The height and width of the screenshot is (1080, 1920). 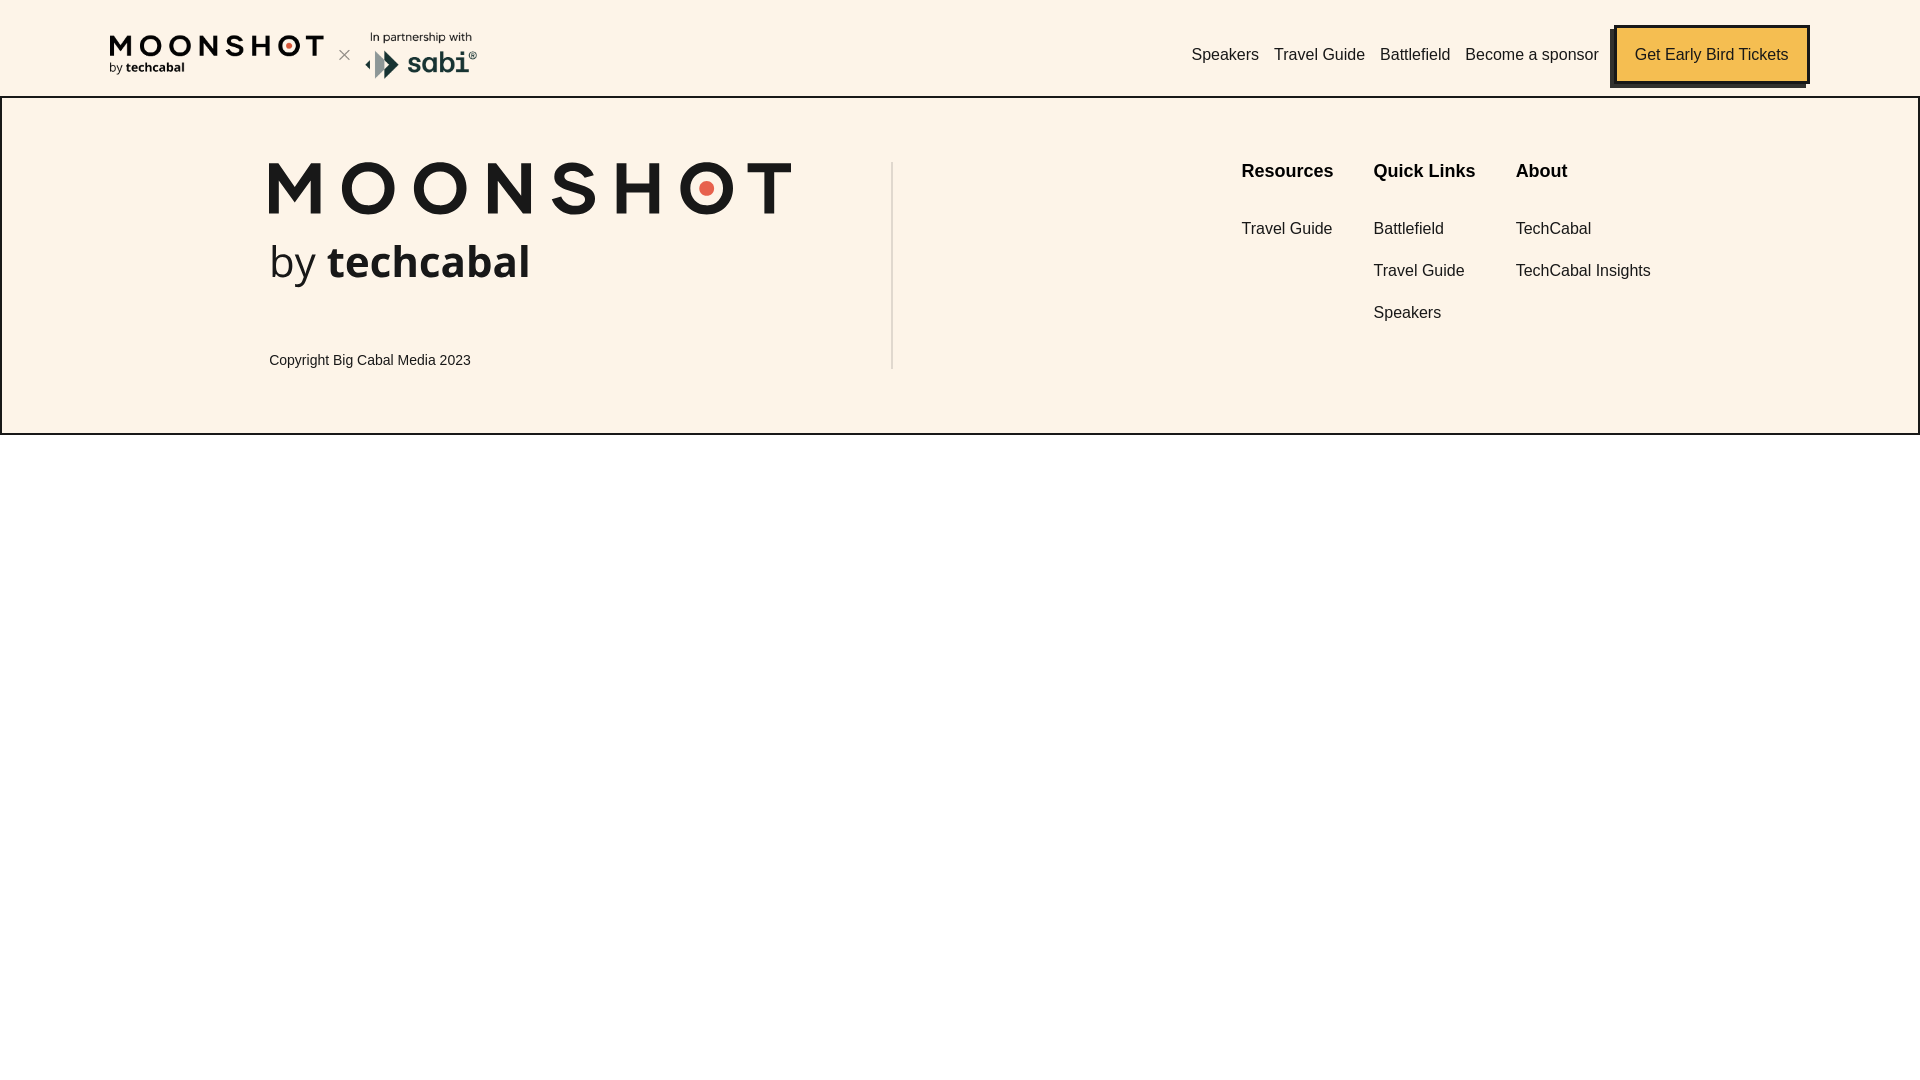 What do you see at coordinates (1584, 270) in the screenshot?
I see `TechCabal Insights` at bounding box center [1584, 270].